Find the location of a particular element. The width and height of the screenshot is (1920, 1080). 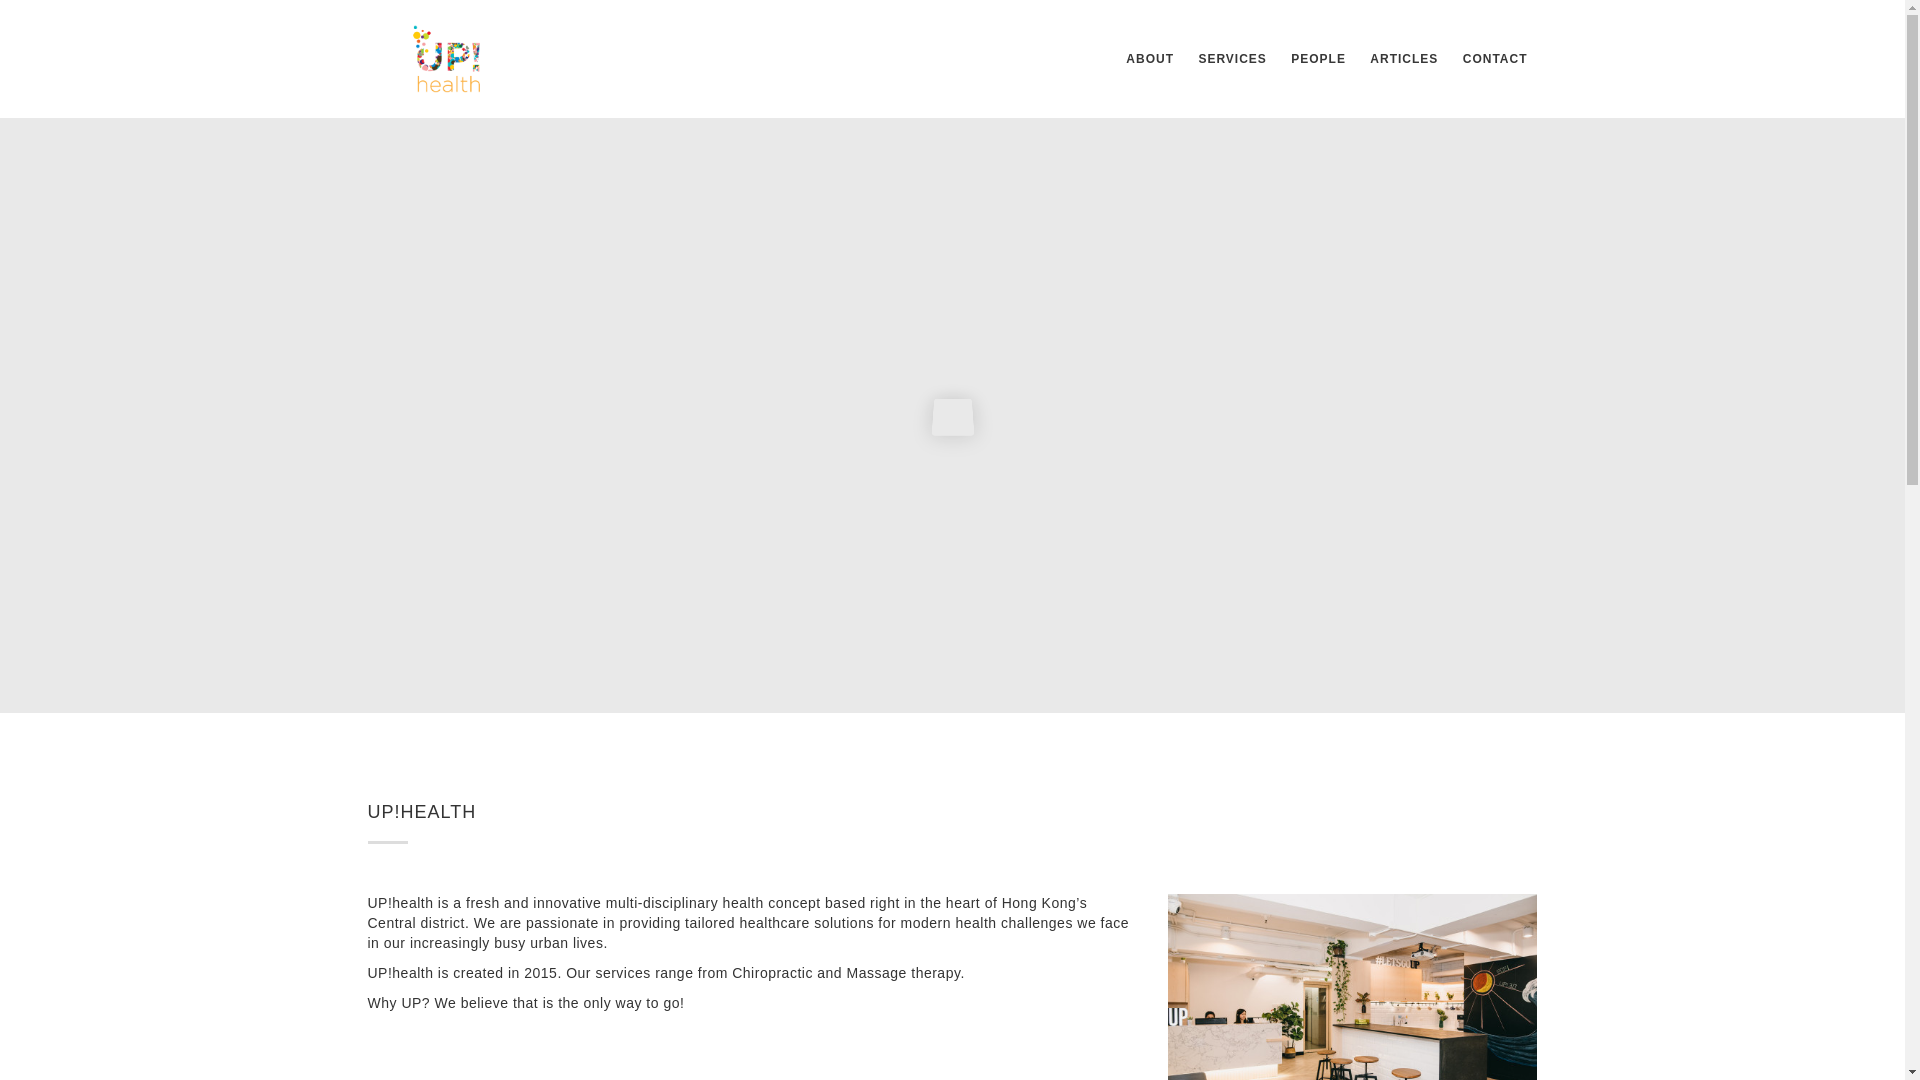

ABOUT is located at coordinates (1150, 58).